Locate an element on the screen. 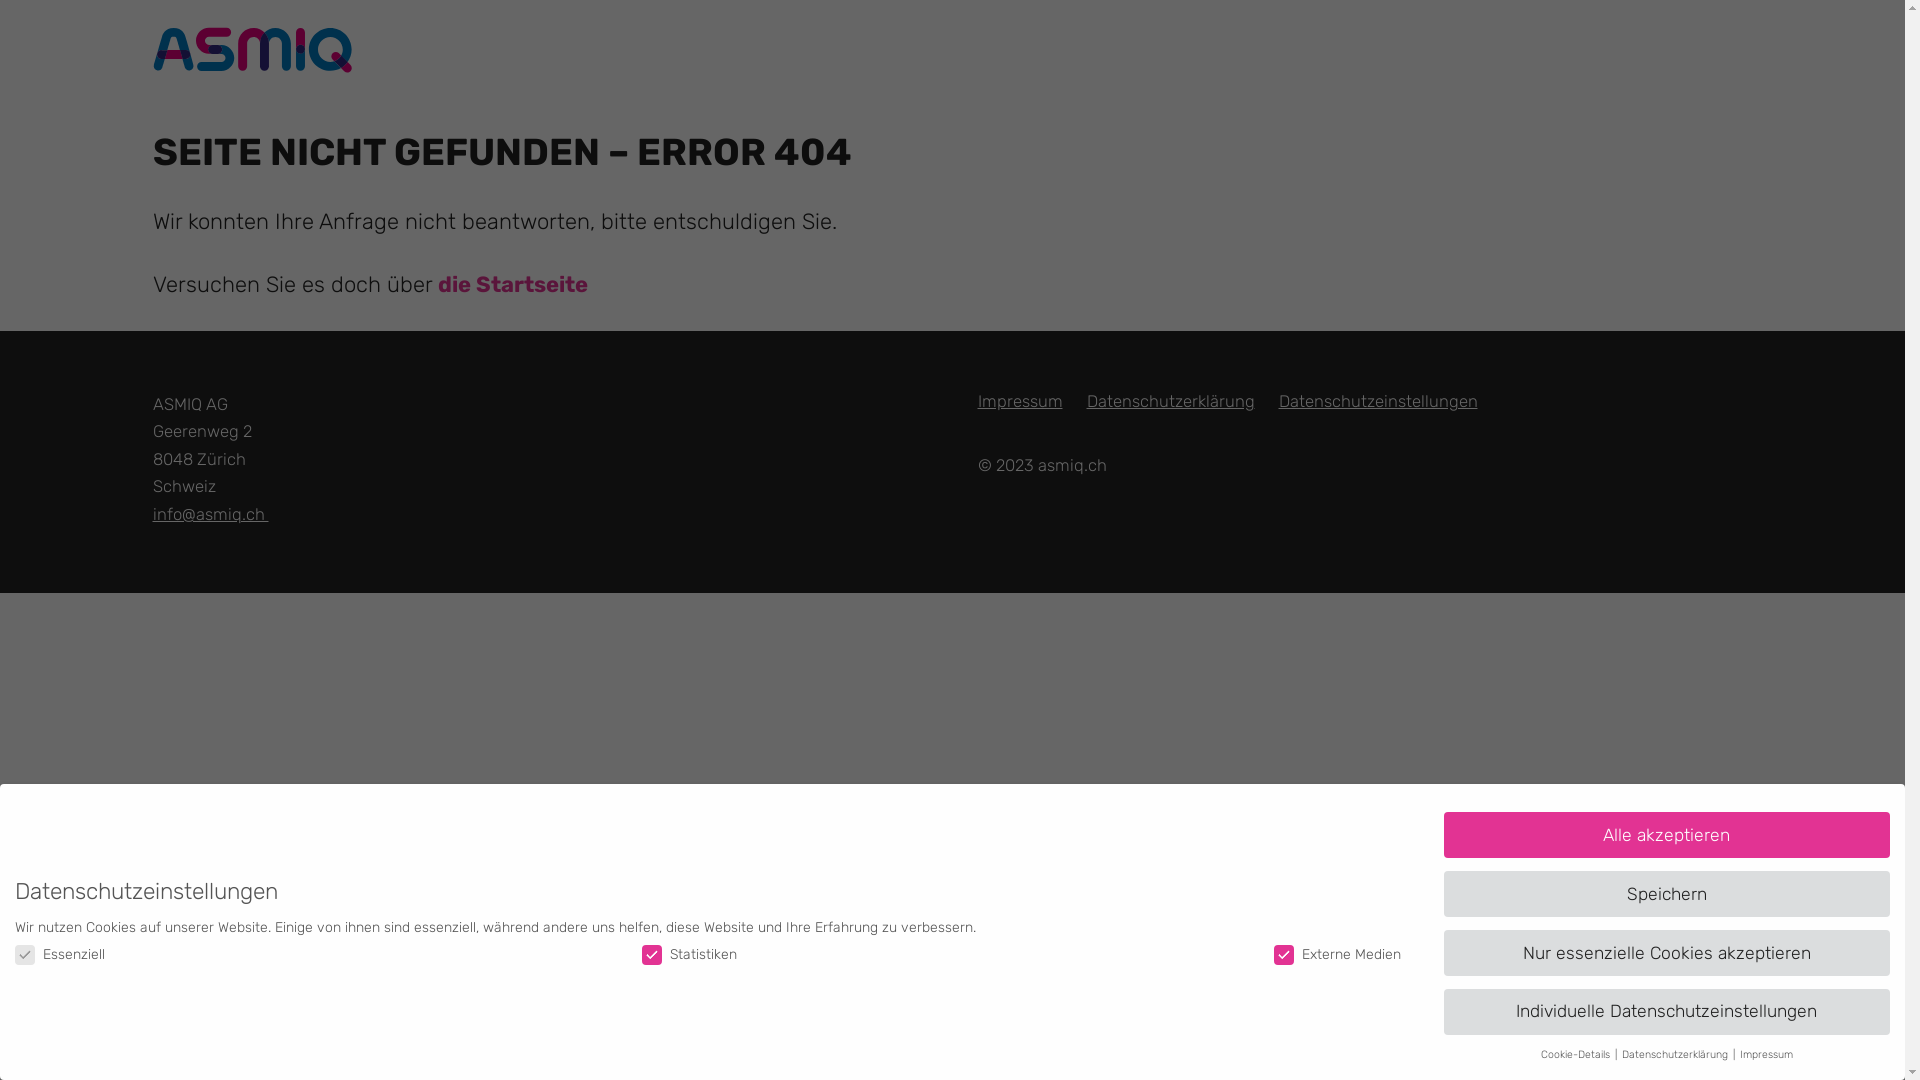 This screenshot has height=1080, width=1920. Cookie-Details is located at coordinates (1577, 1054).